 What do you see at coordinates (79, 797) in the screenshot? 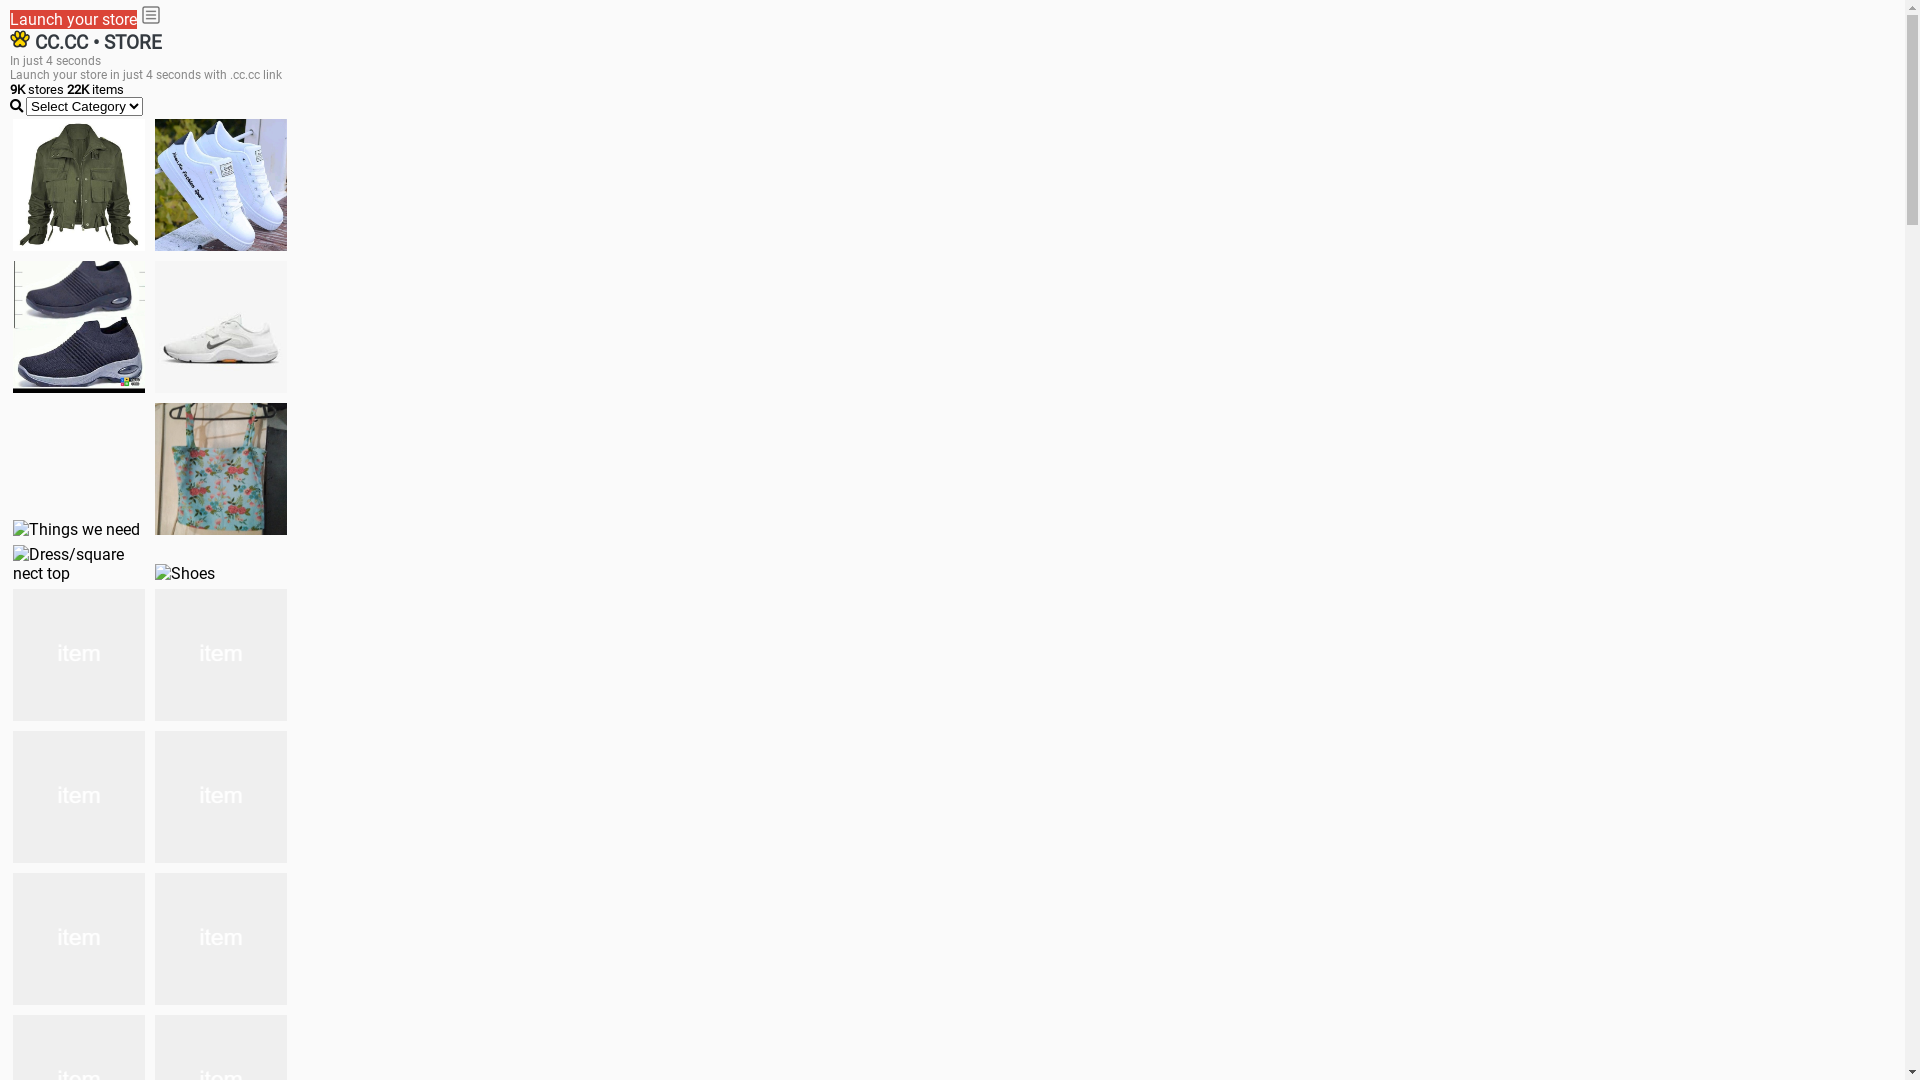
I see `Zapatillas` at bounding box center [79, 797].